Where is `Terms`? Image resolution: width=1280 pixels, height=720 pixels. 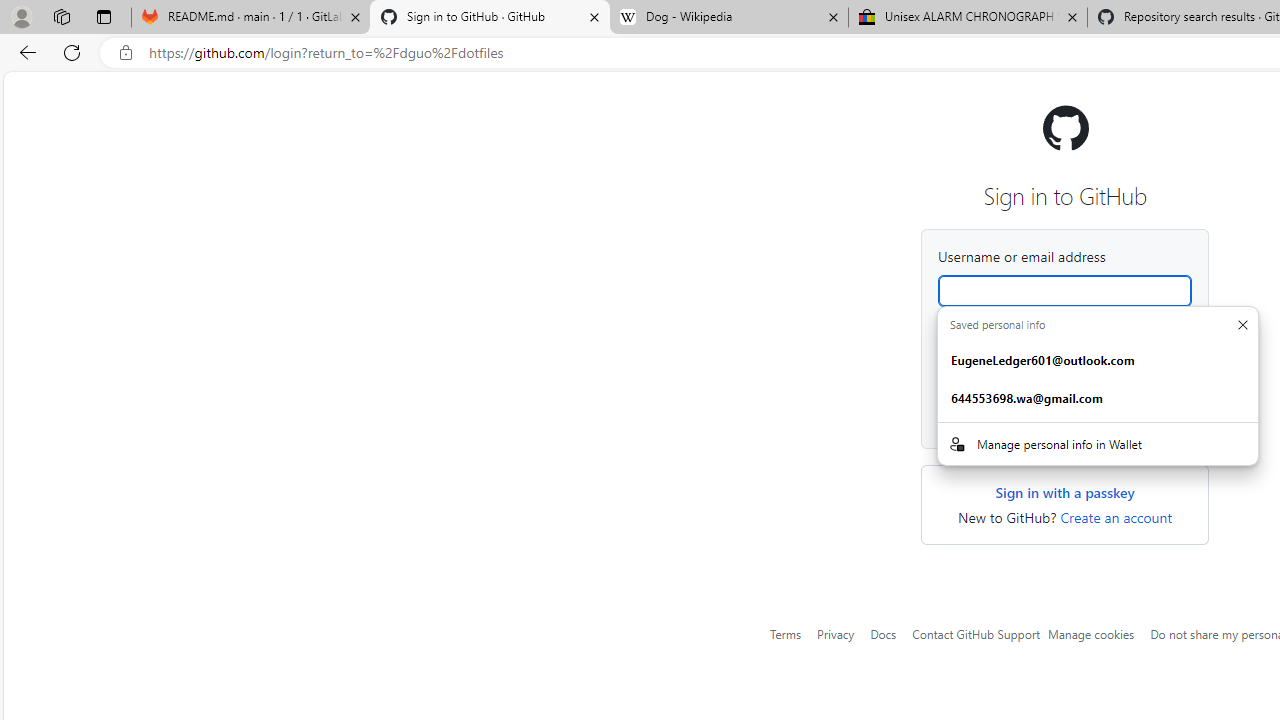 Terms is located at coordinates (786, 633).